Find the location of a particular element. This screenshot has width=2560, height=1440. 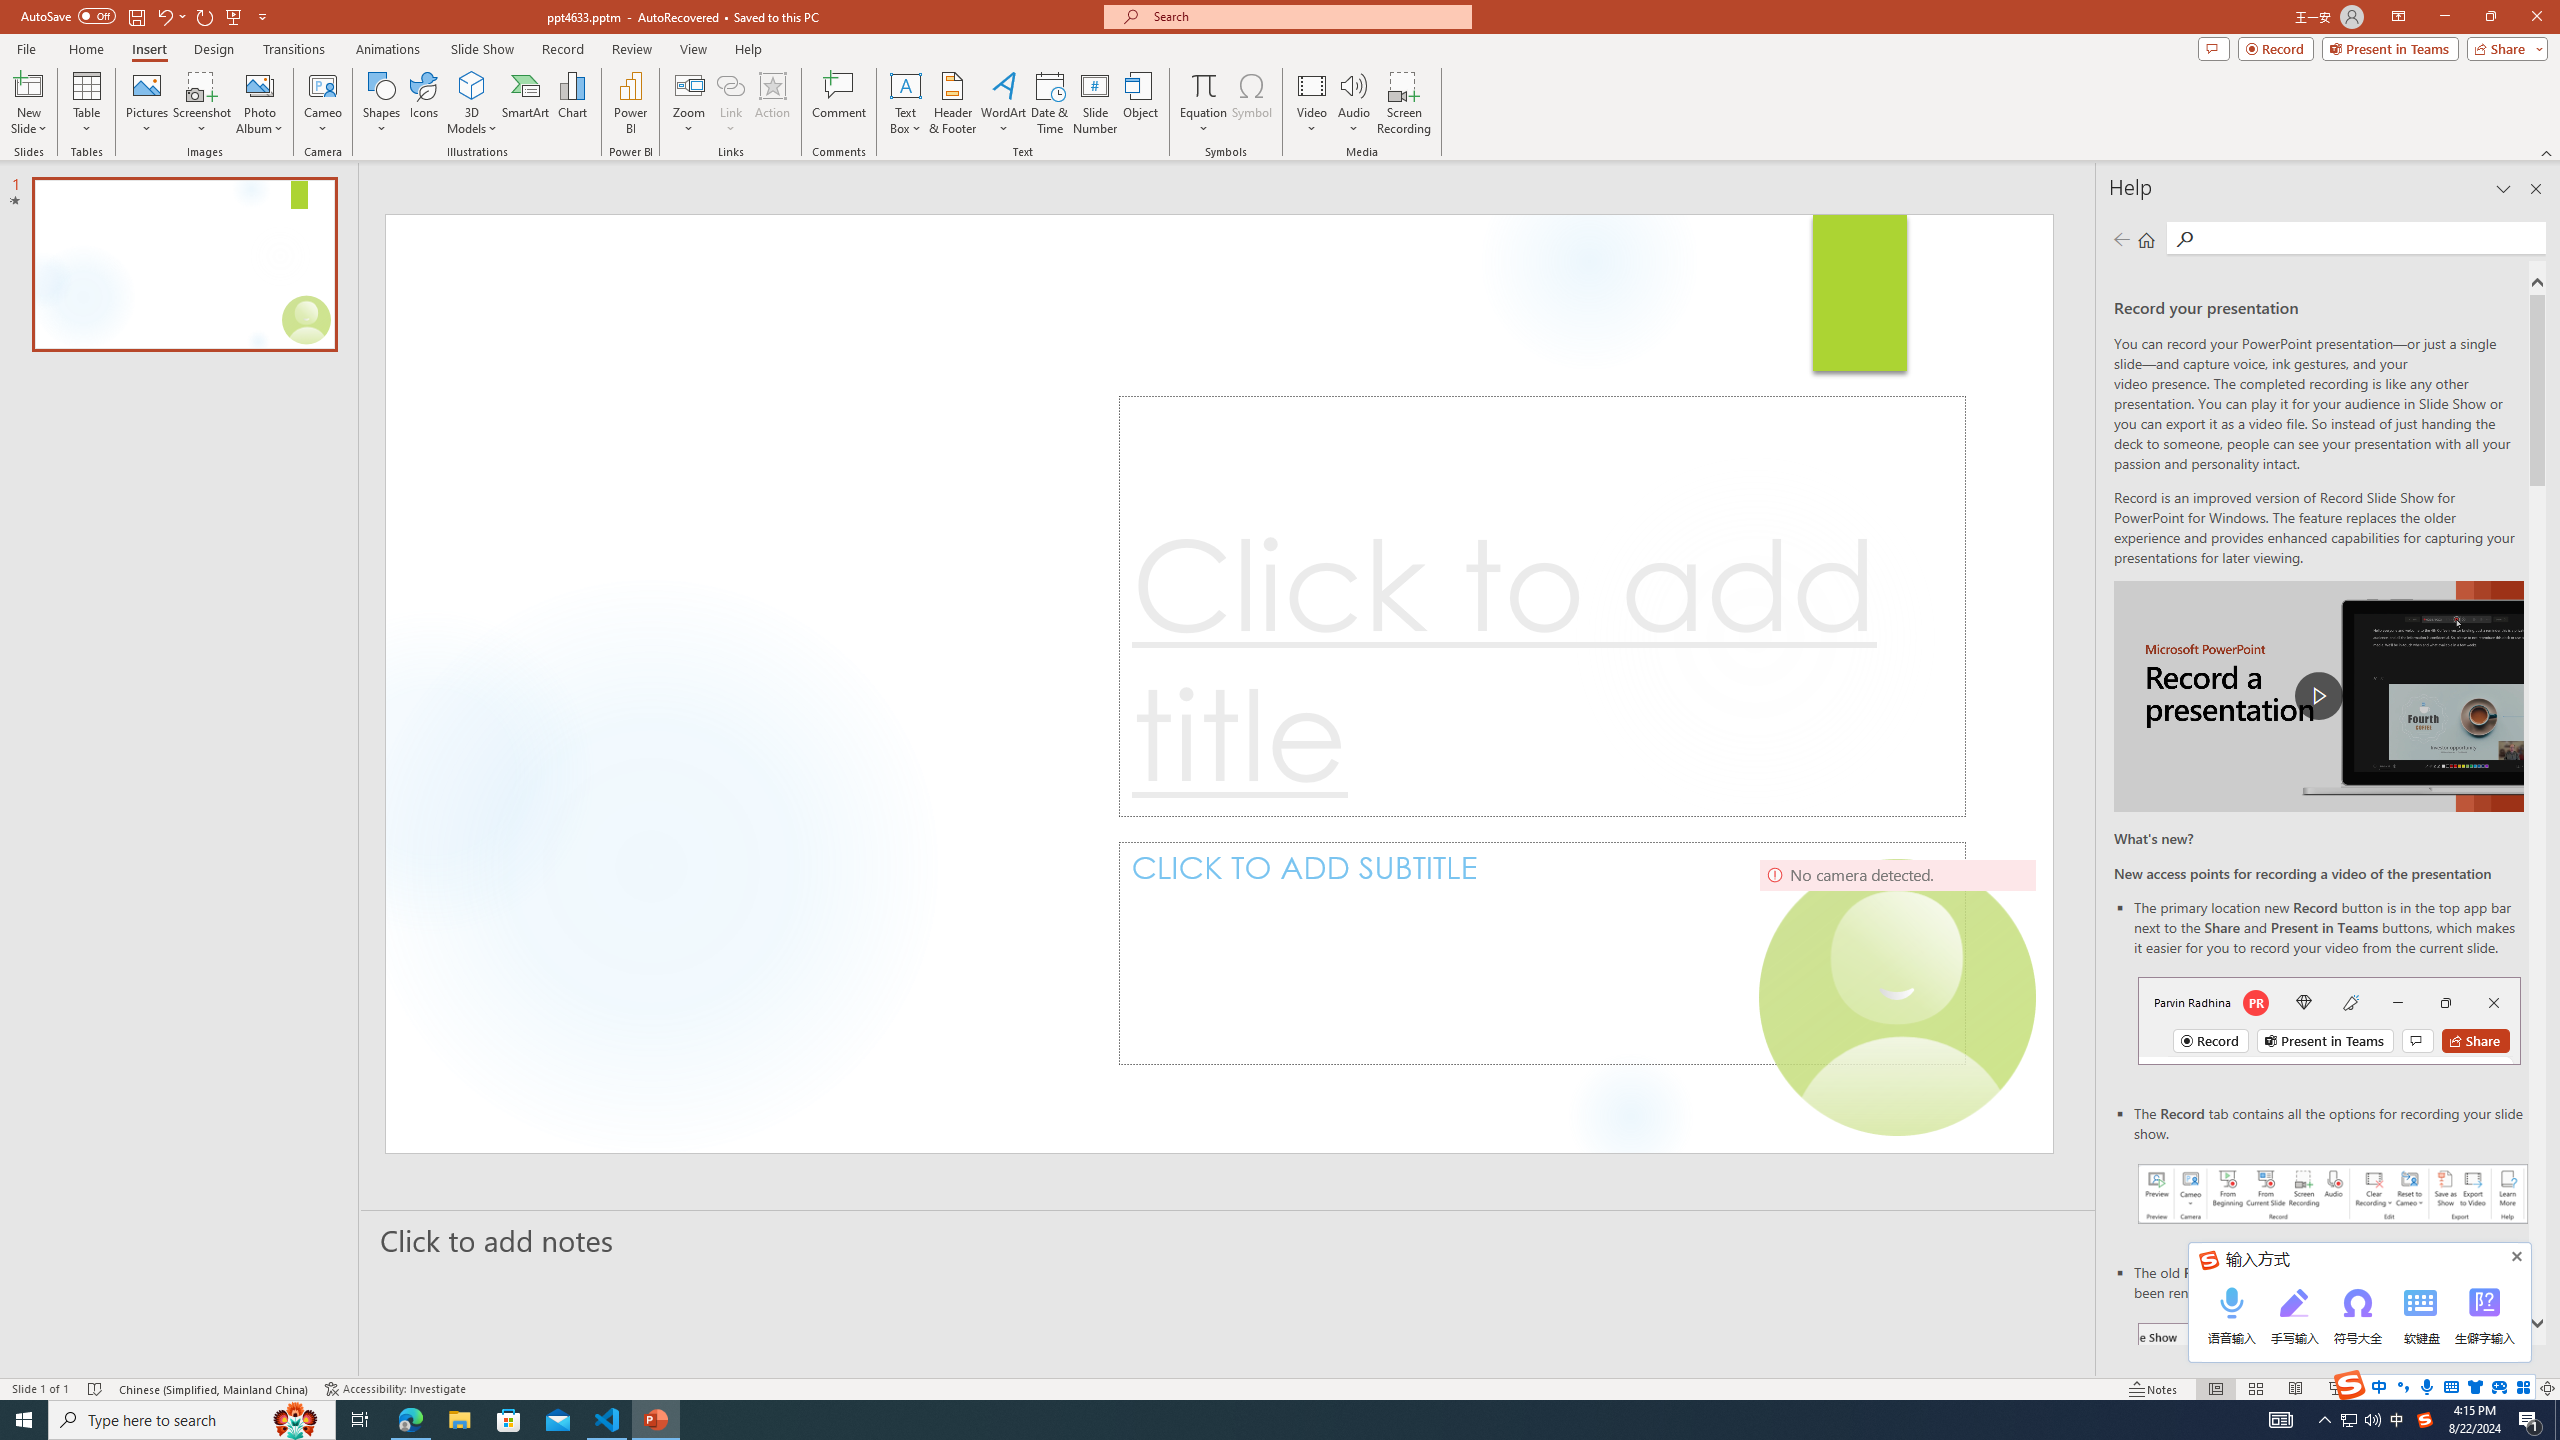

Screenshot is located at coordinates (202, 103).